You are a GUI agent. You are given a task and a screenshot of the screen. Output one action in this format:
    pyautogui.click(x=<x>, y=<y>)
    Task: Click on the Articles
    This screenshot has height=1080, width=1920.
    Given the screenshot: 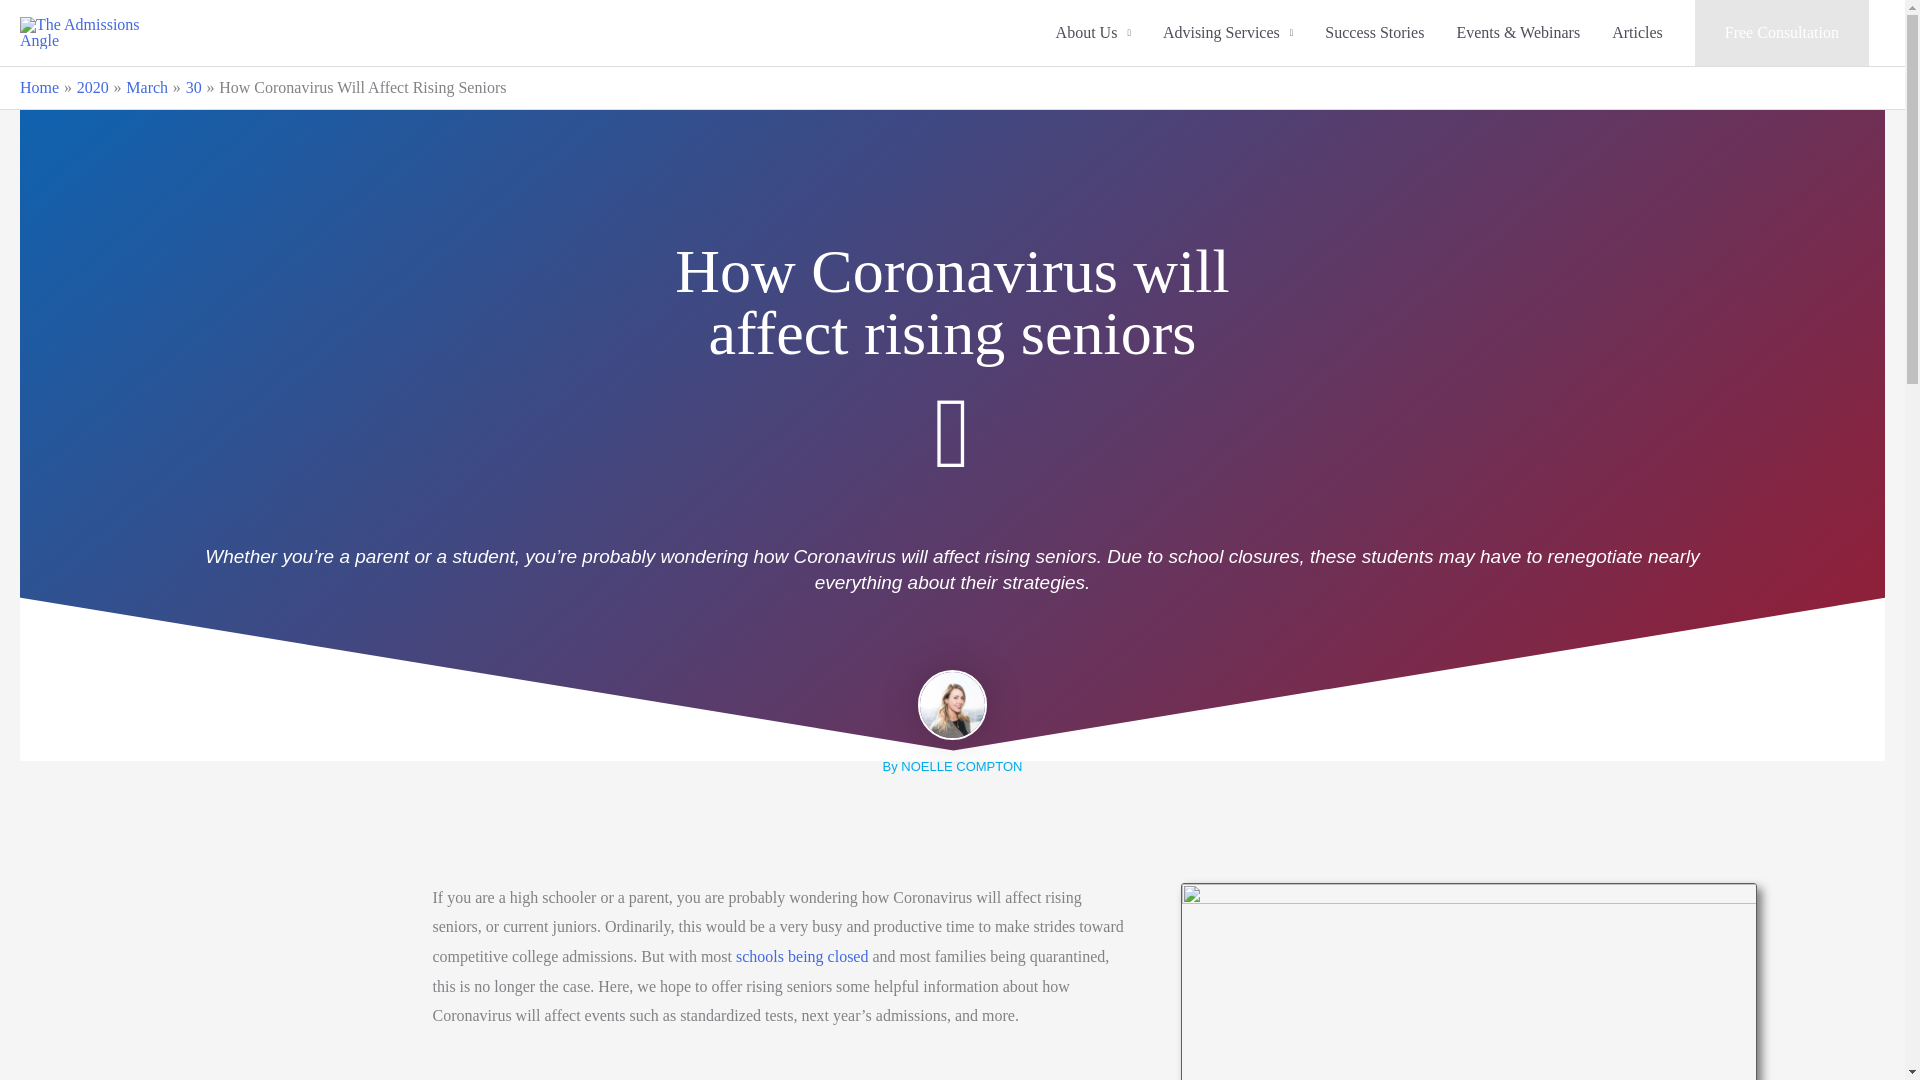 What is the action you would take?
    pyautogui.click(x=1636, y=32)
    